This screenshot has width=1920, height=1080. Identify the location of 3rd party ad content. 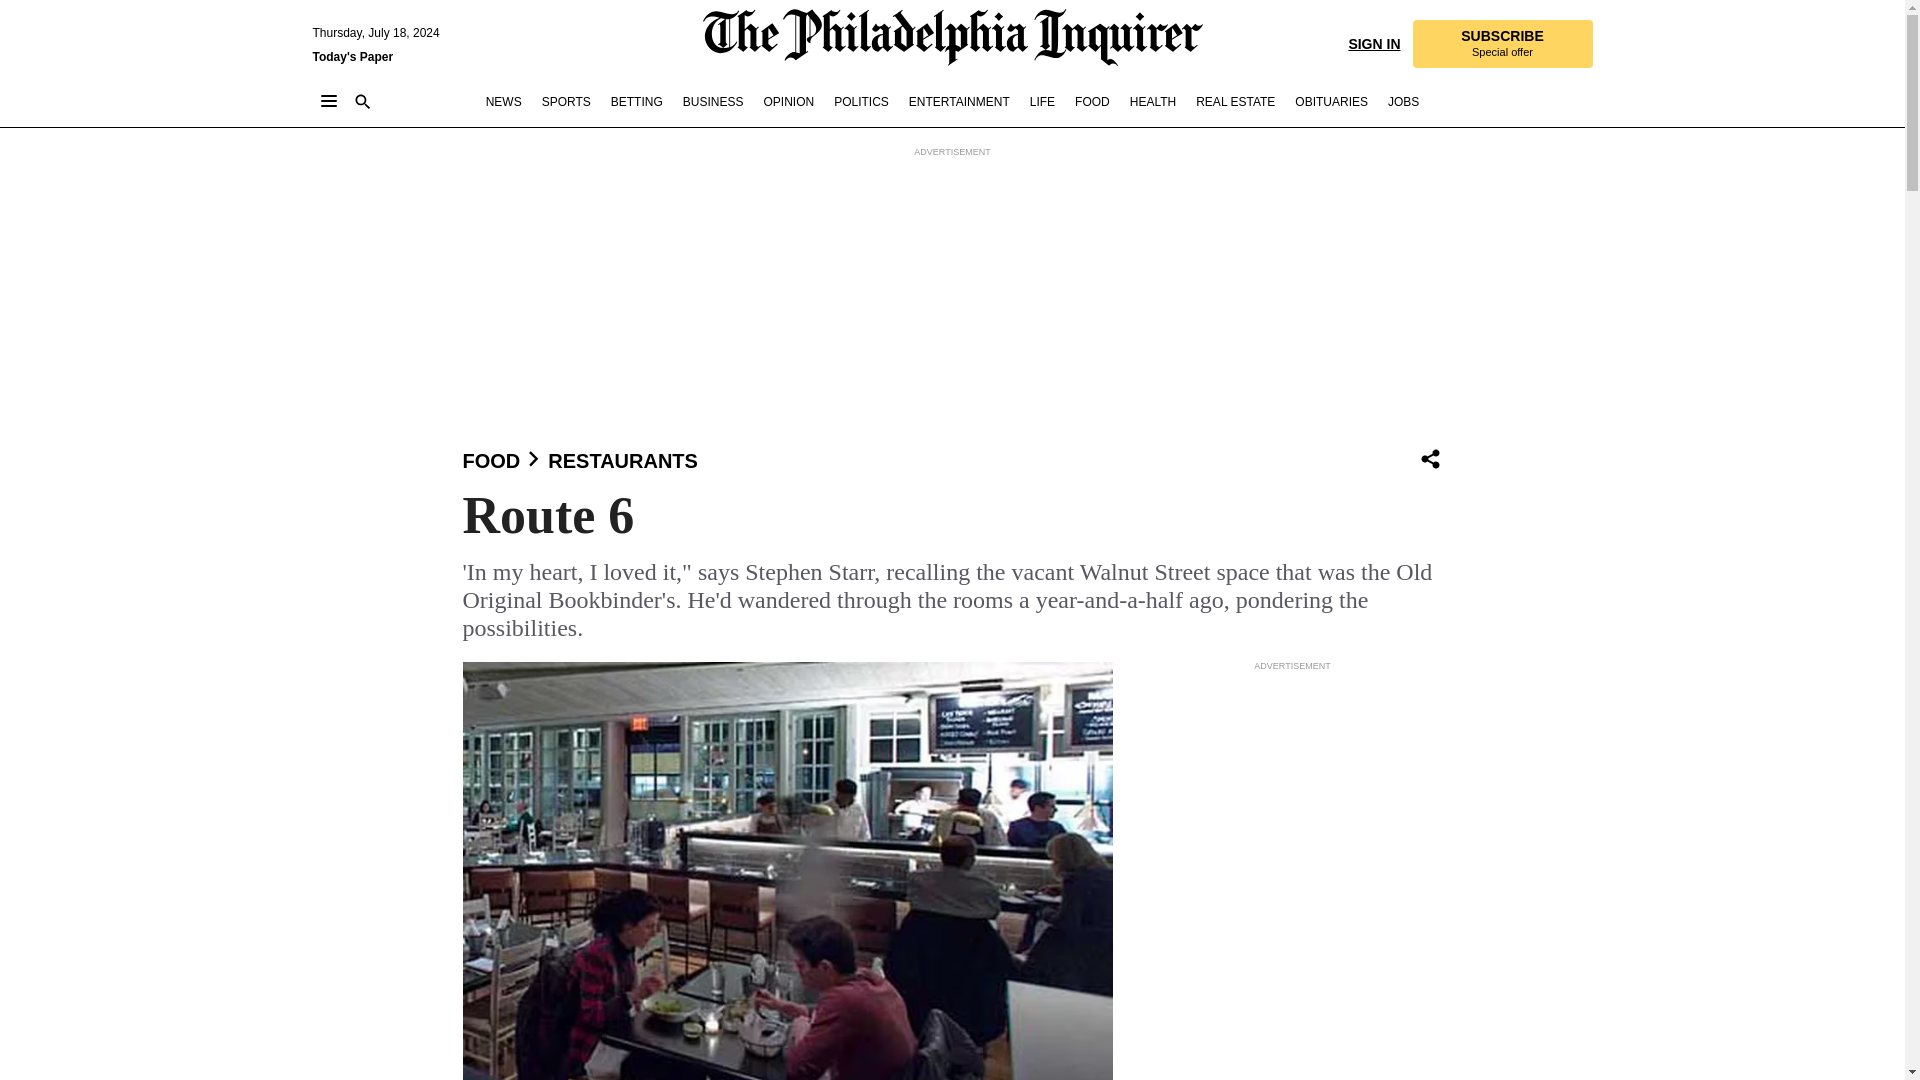
(636, 102).